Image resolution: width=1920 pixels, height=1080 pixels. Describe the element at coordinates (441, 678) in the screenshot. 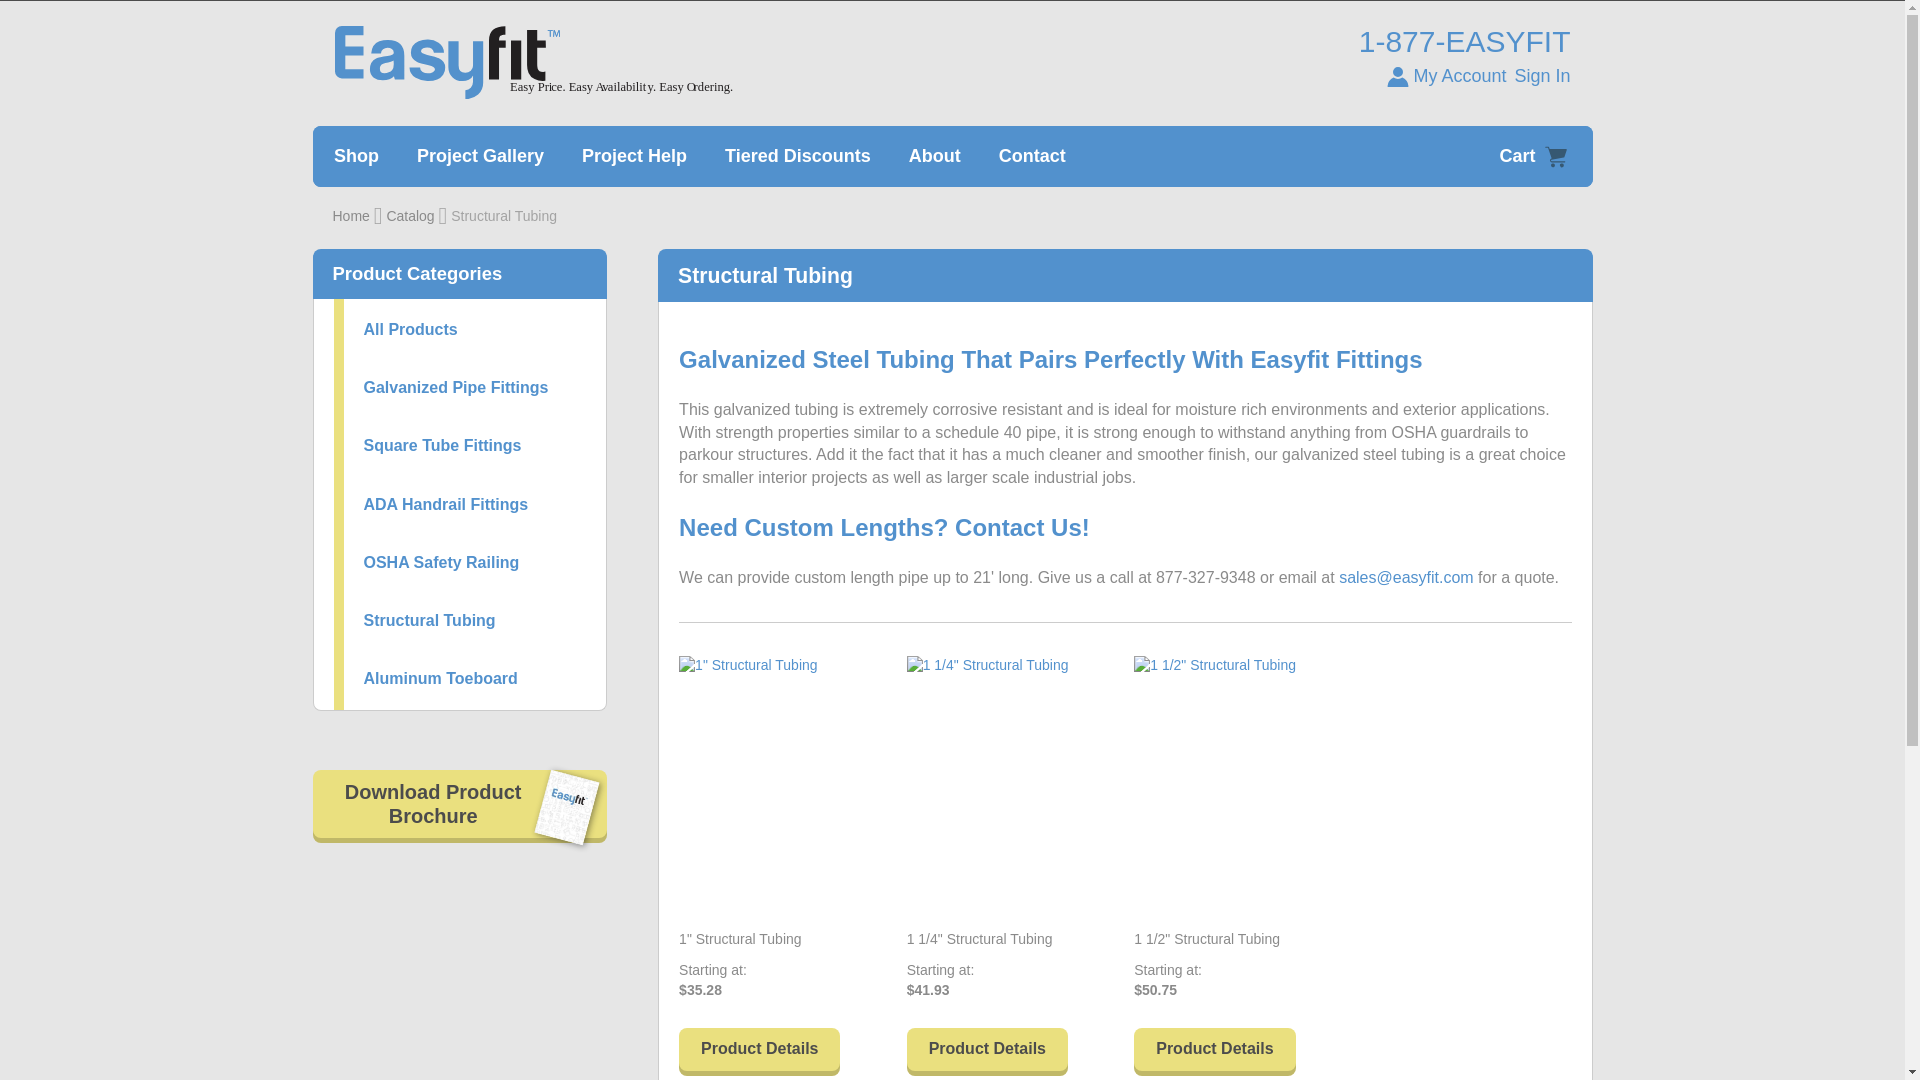

I see `Aluminum Toeboard` at that location.